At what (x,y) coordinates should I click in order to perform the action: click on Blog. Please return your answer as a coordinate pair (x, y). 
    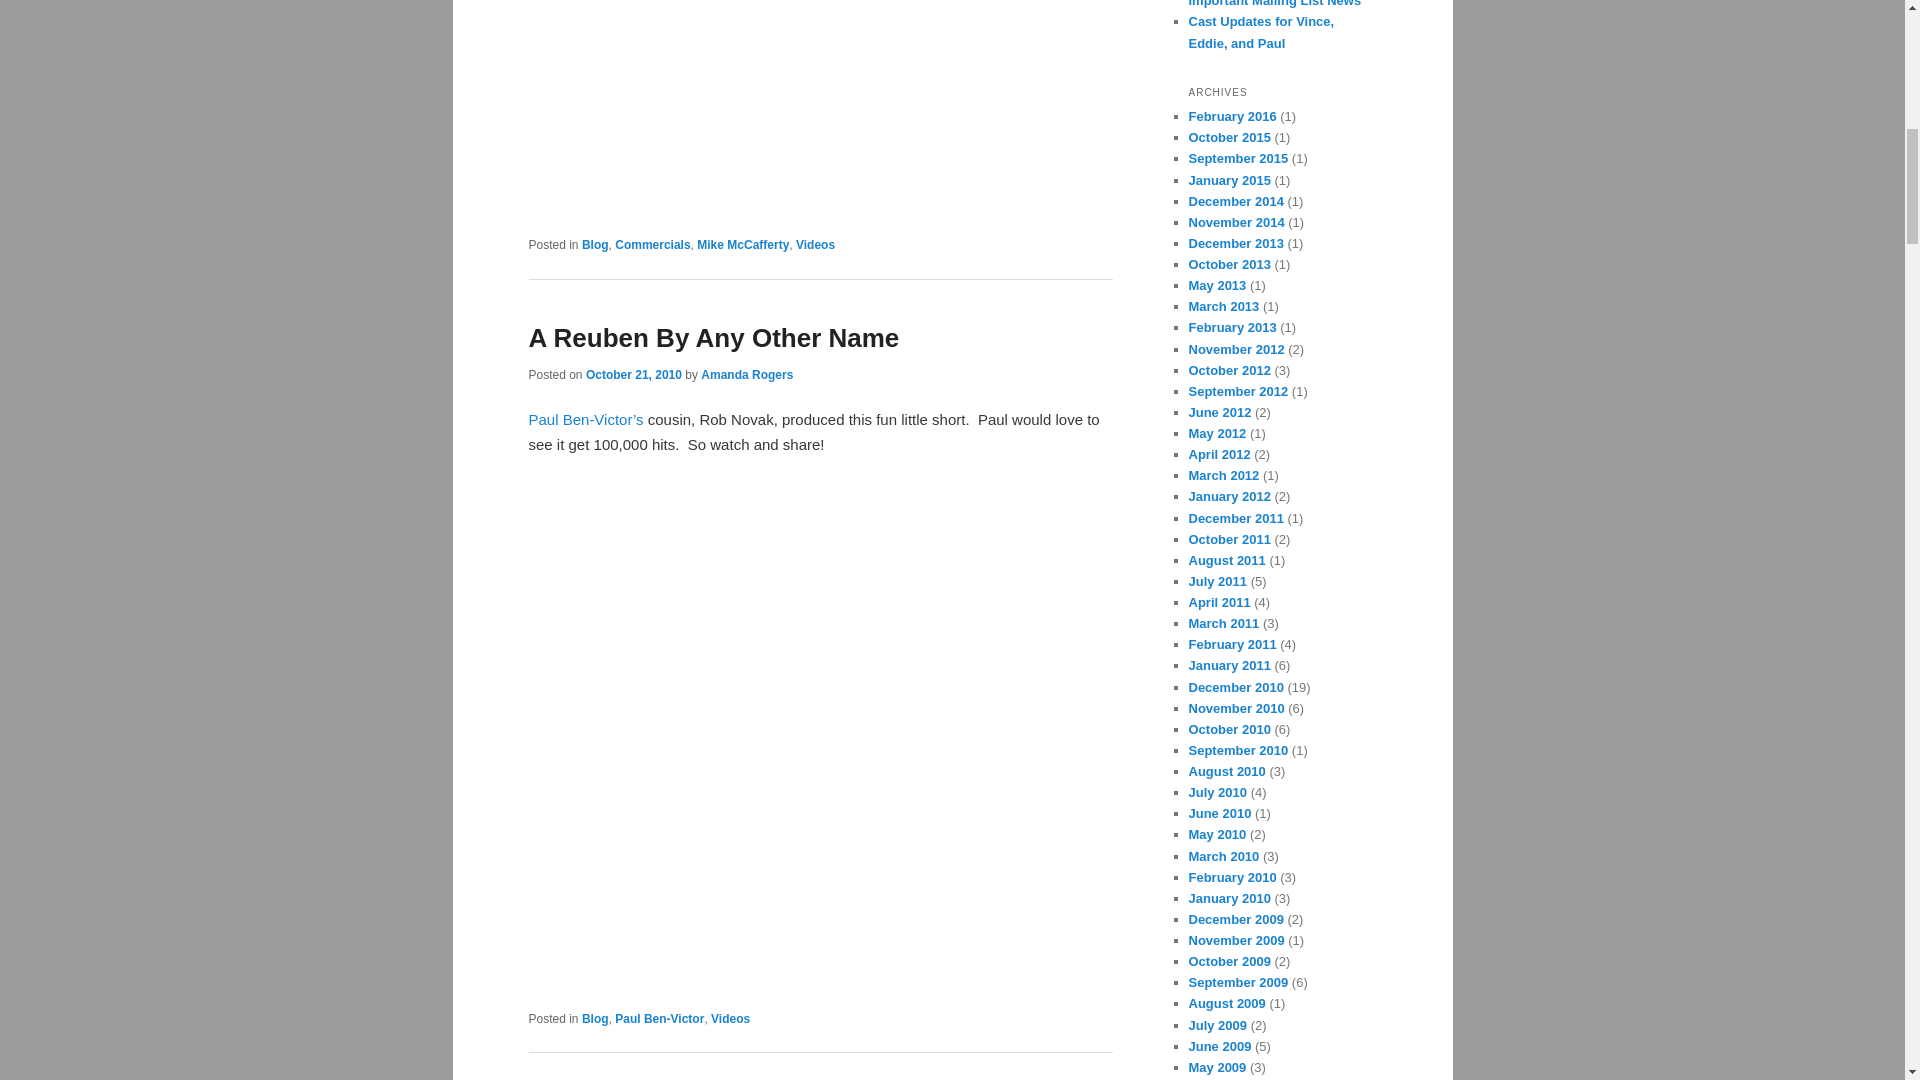
    Looking at the image, I should click on (594, 244).